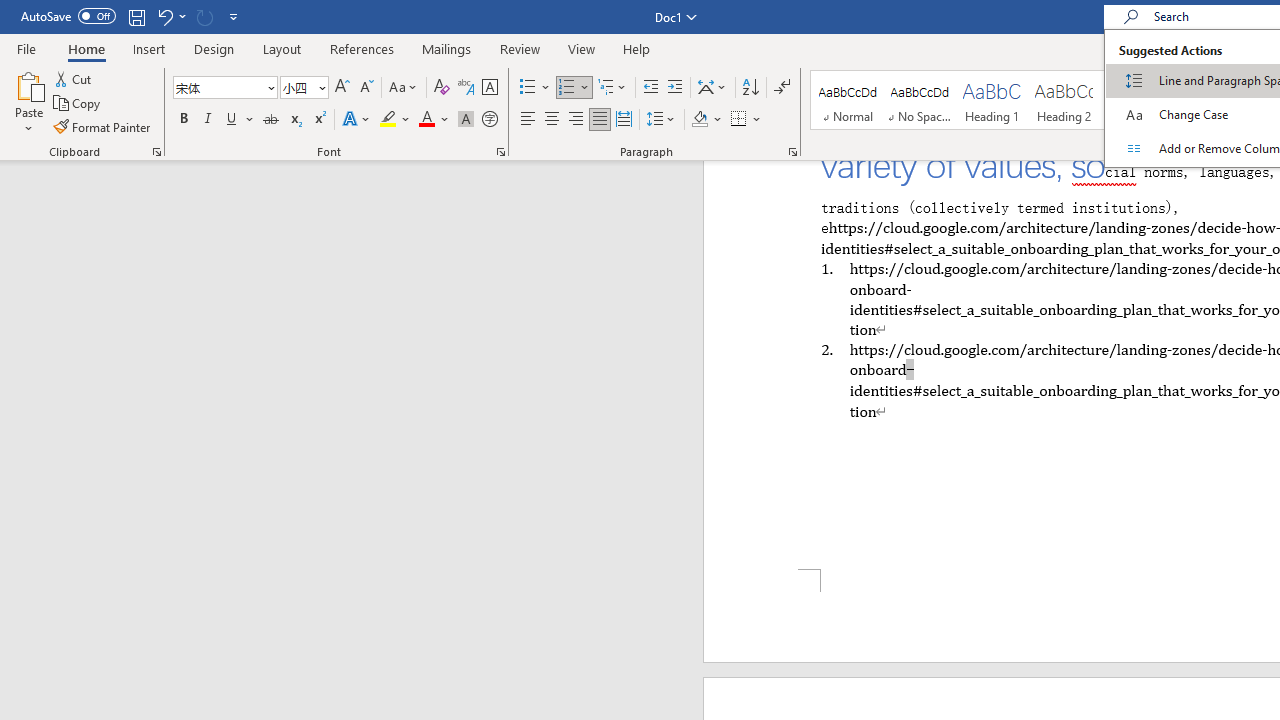 This screenshot has height=720, width=1280. What do you see at coordinates (574, 88) in the screenshot?
I see `Numbering` at bounding box center [574, 88].